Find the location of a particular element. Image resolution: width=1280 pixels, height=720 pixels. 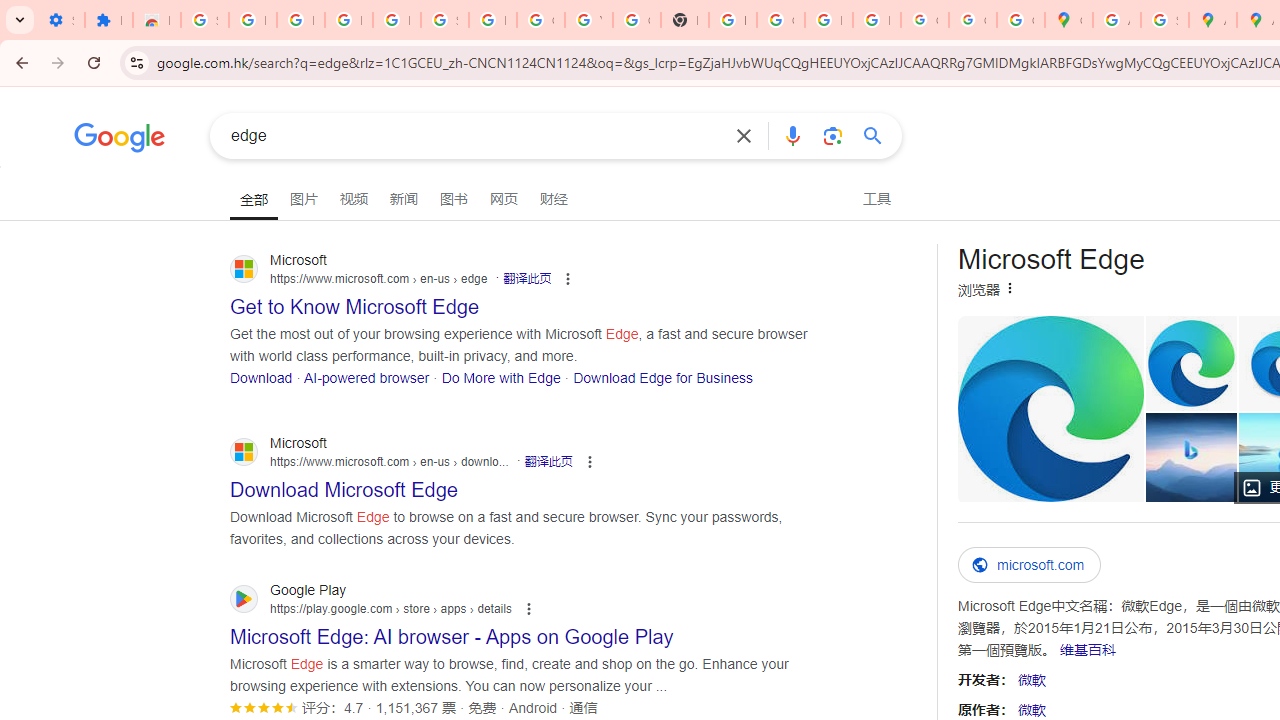

Safety in Our Products - Google Safety Center is located at coordinates (1164, 20).